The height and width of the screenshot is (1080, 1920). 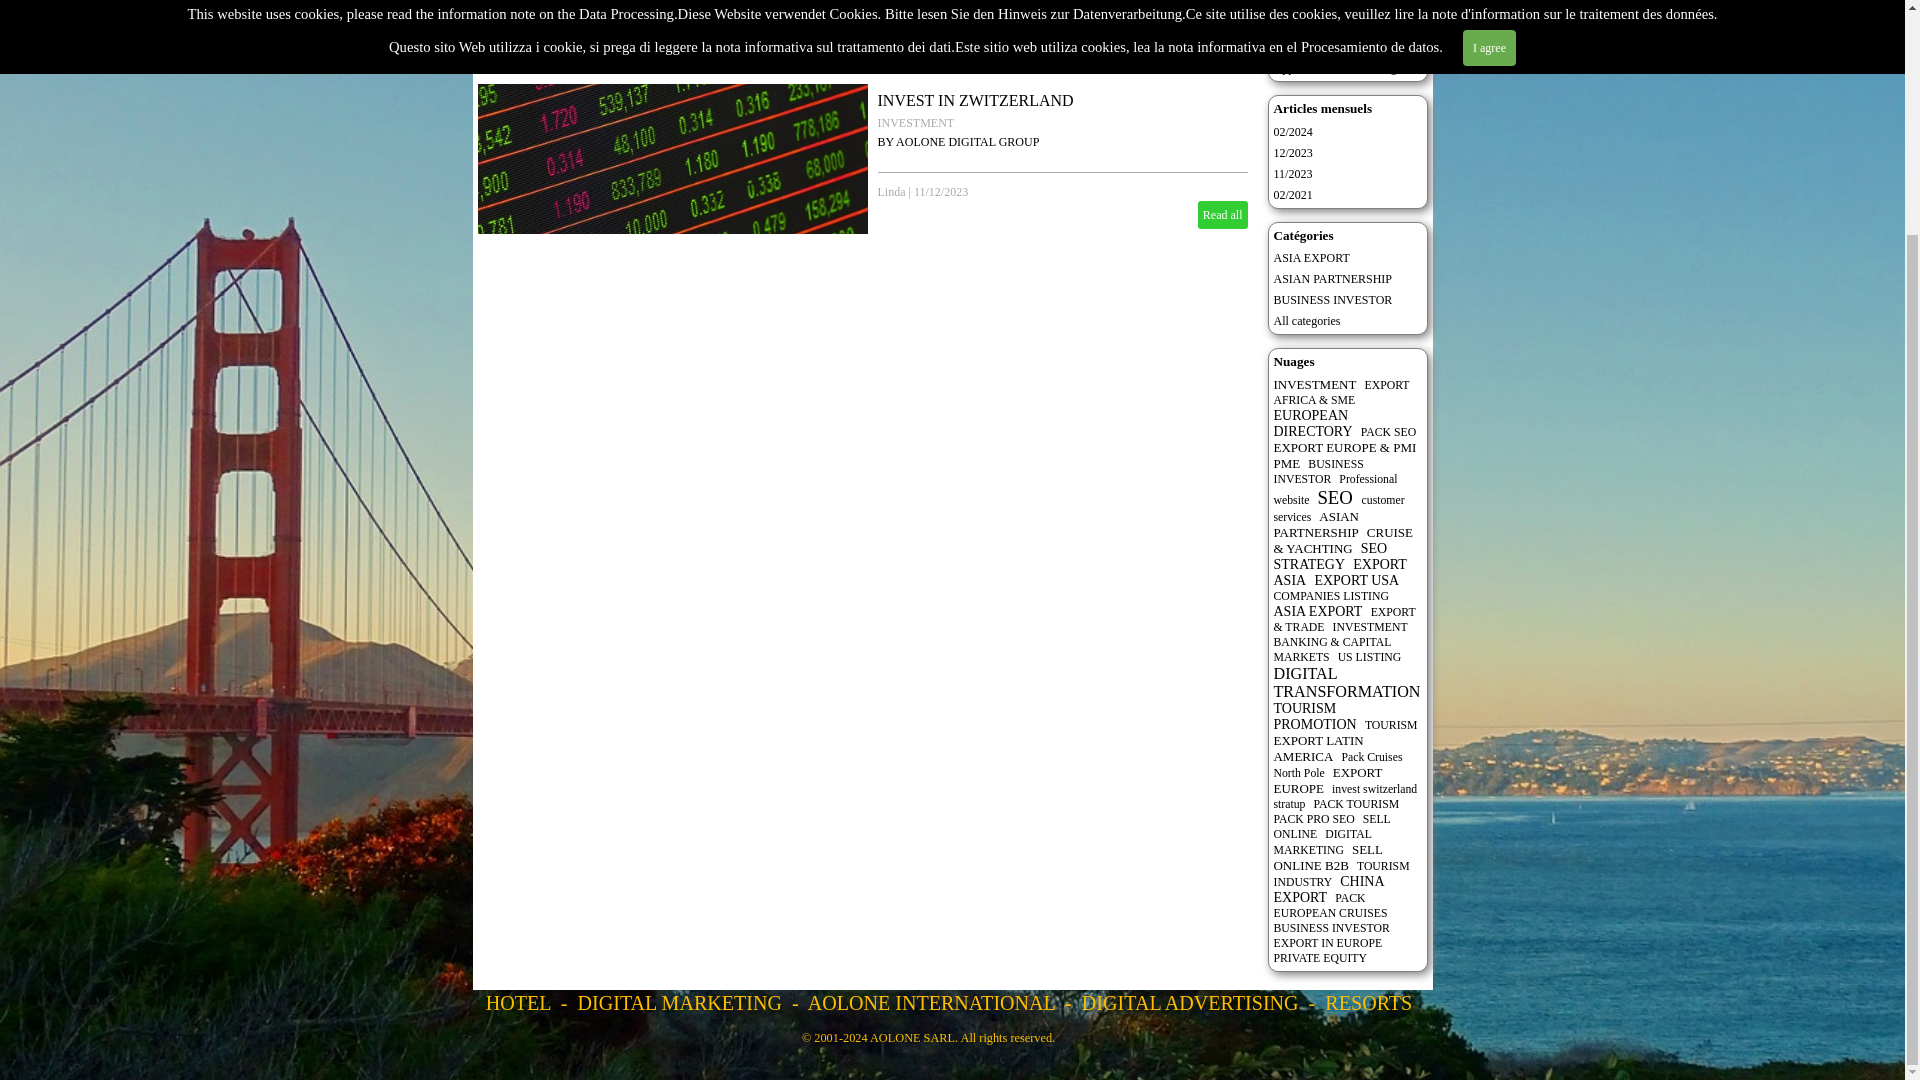 What do you see at coordinates (1223, 214) in the screenshot?
I see `Read all` at bounding box center [1223, 214].